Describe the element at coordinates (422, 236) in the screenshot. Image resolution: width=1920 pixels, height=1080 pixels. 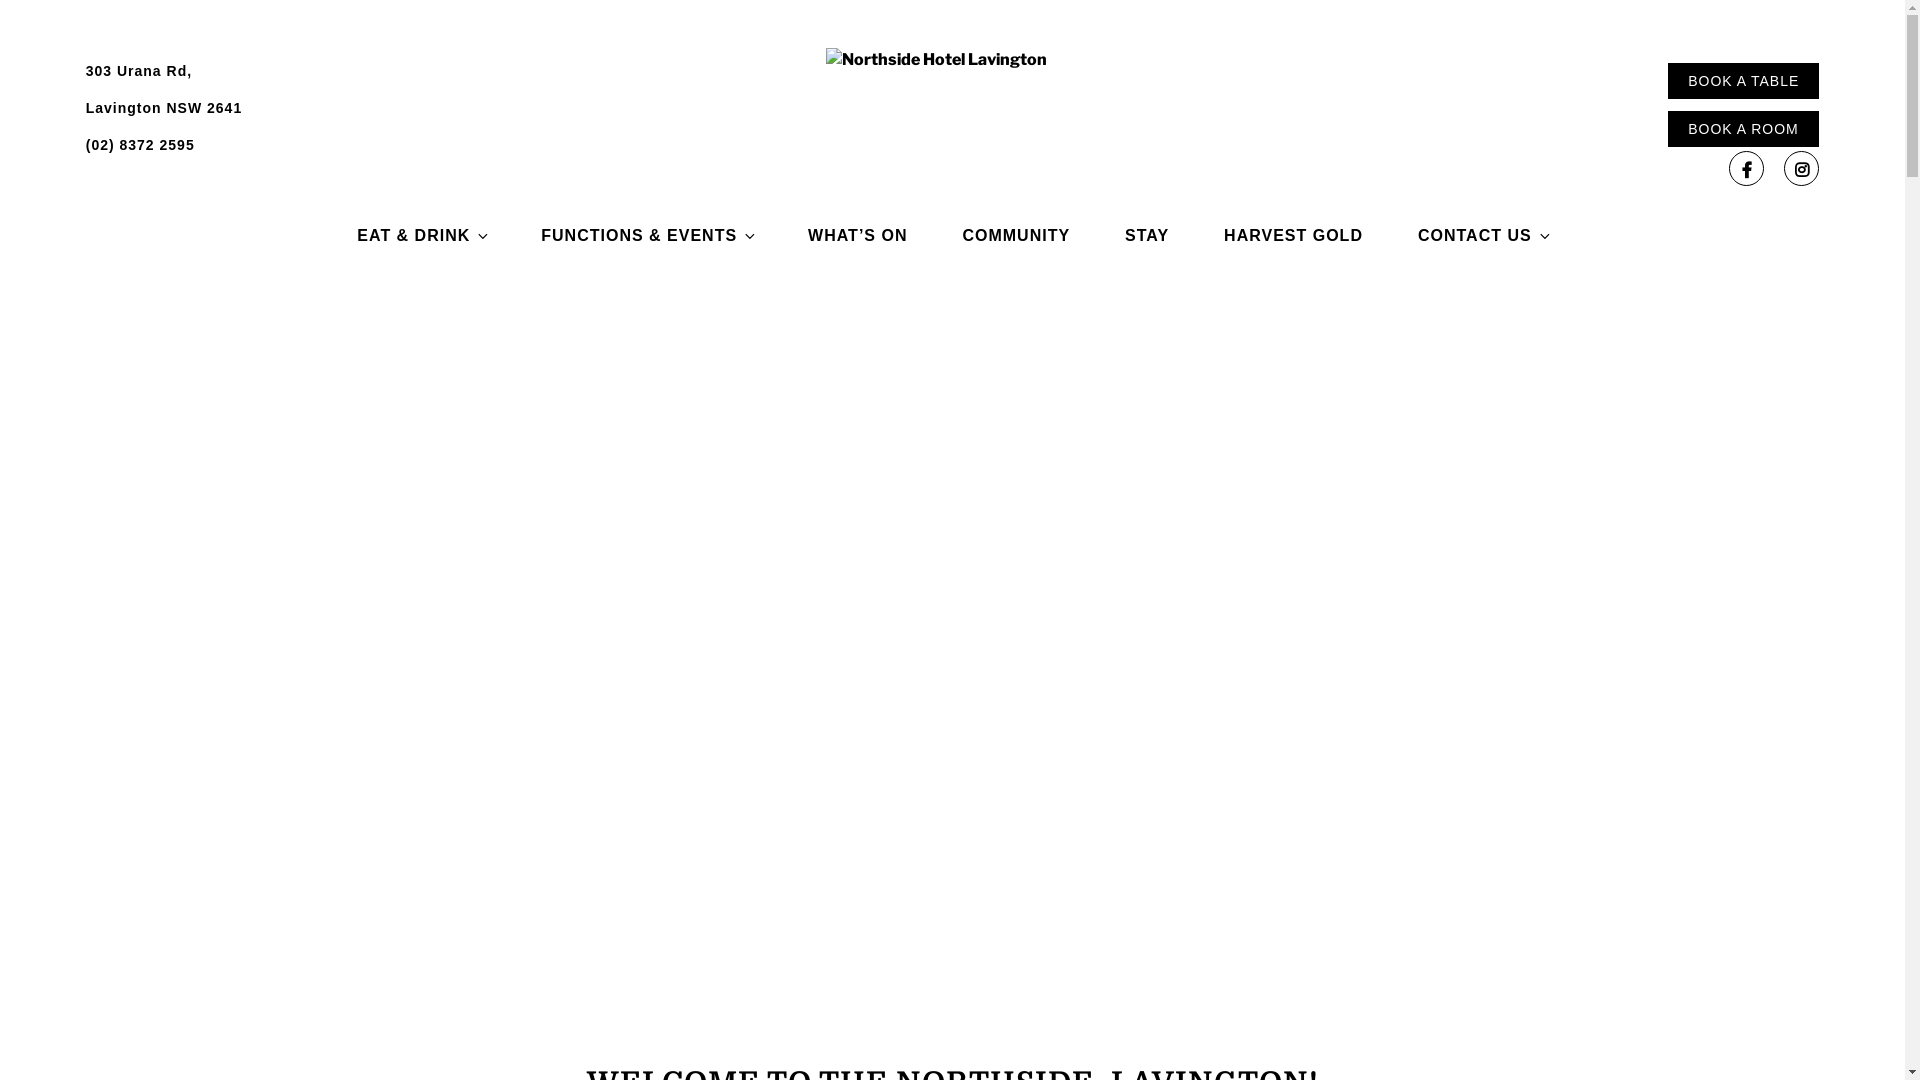
I see `EAT & DRINK` at that location.